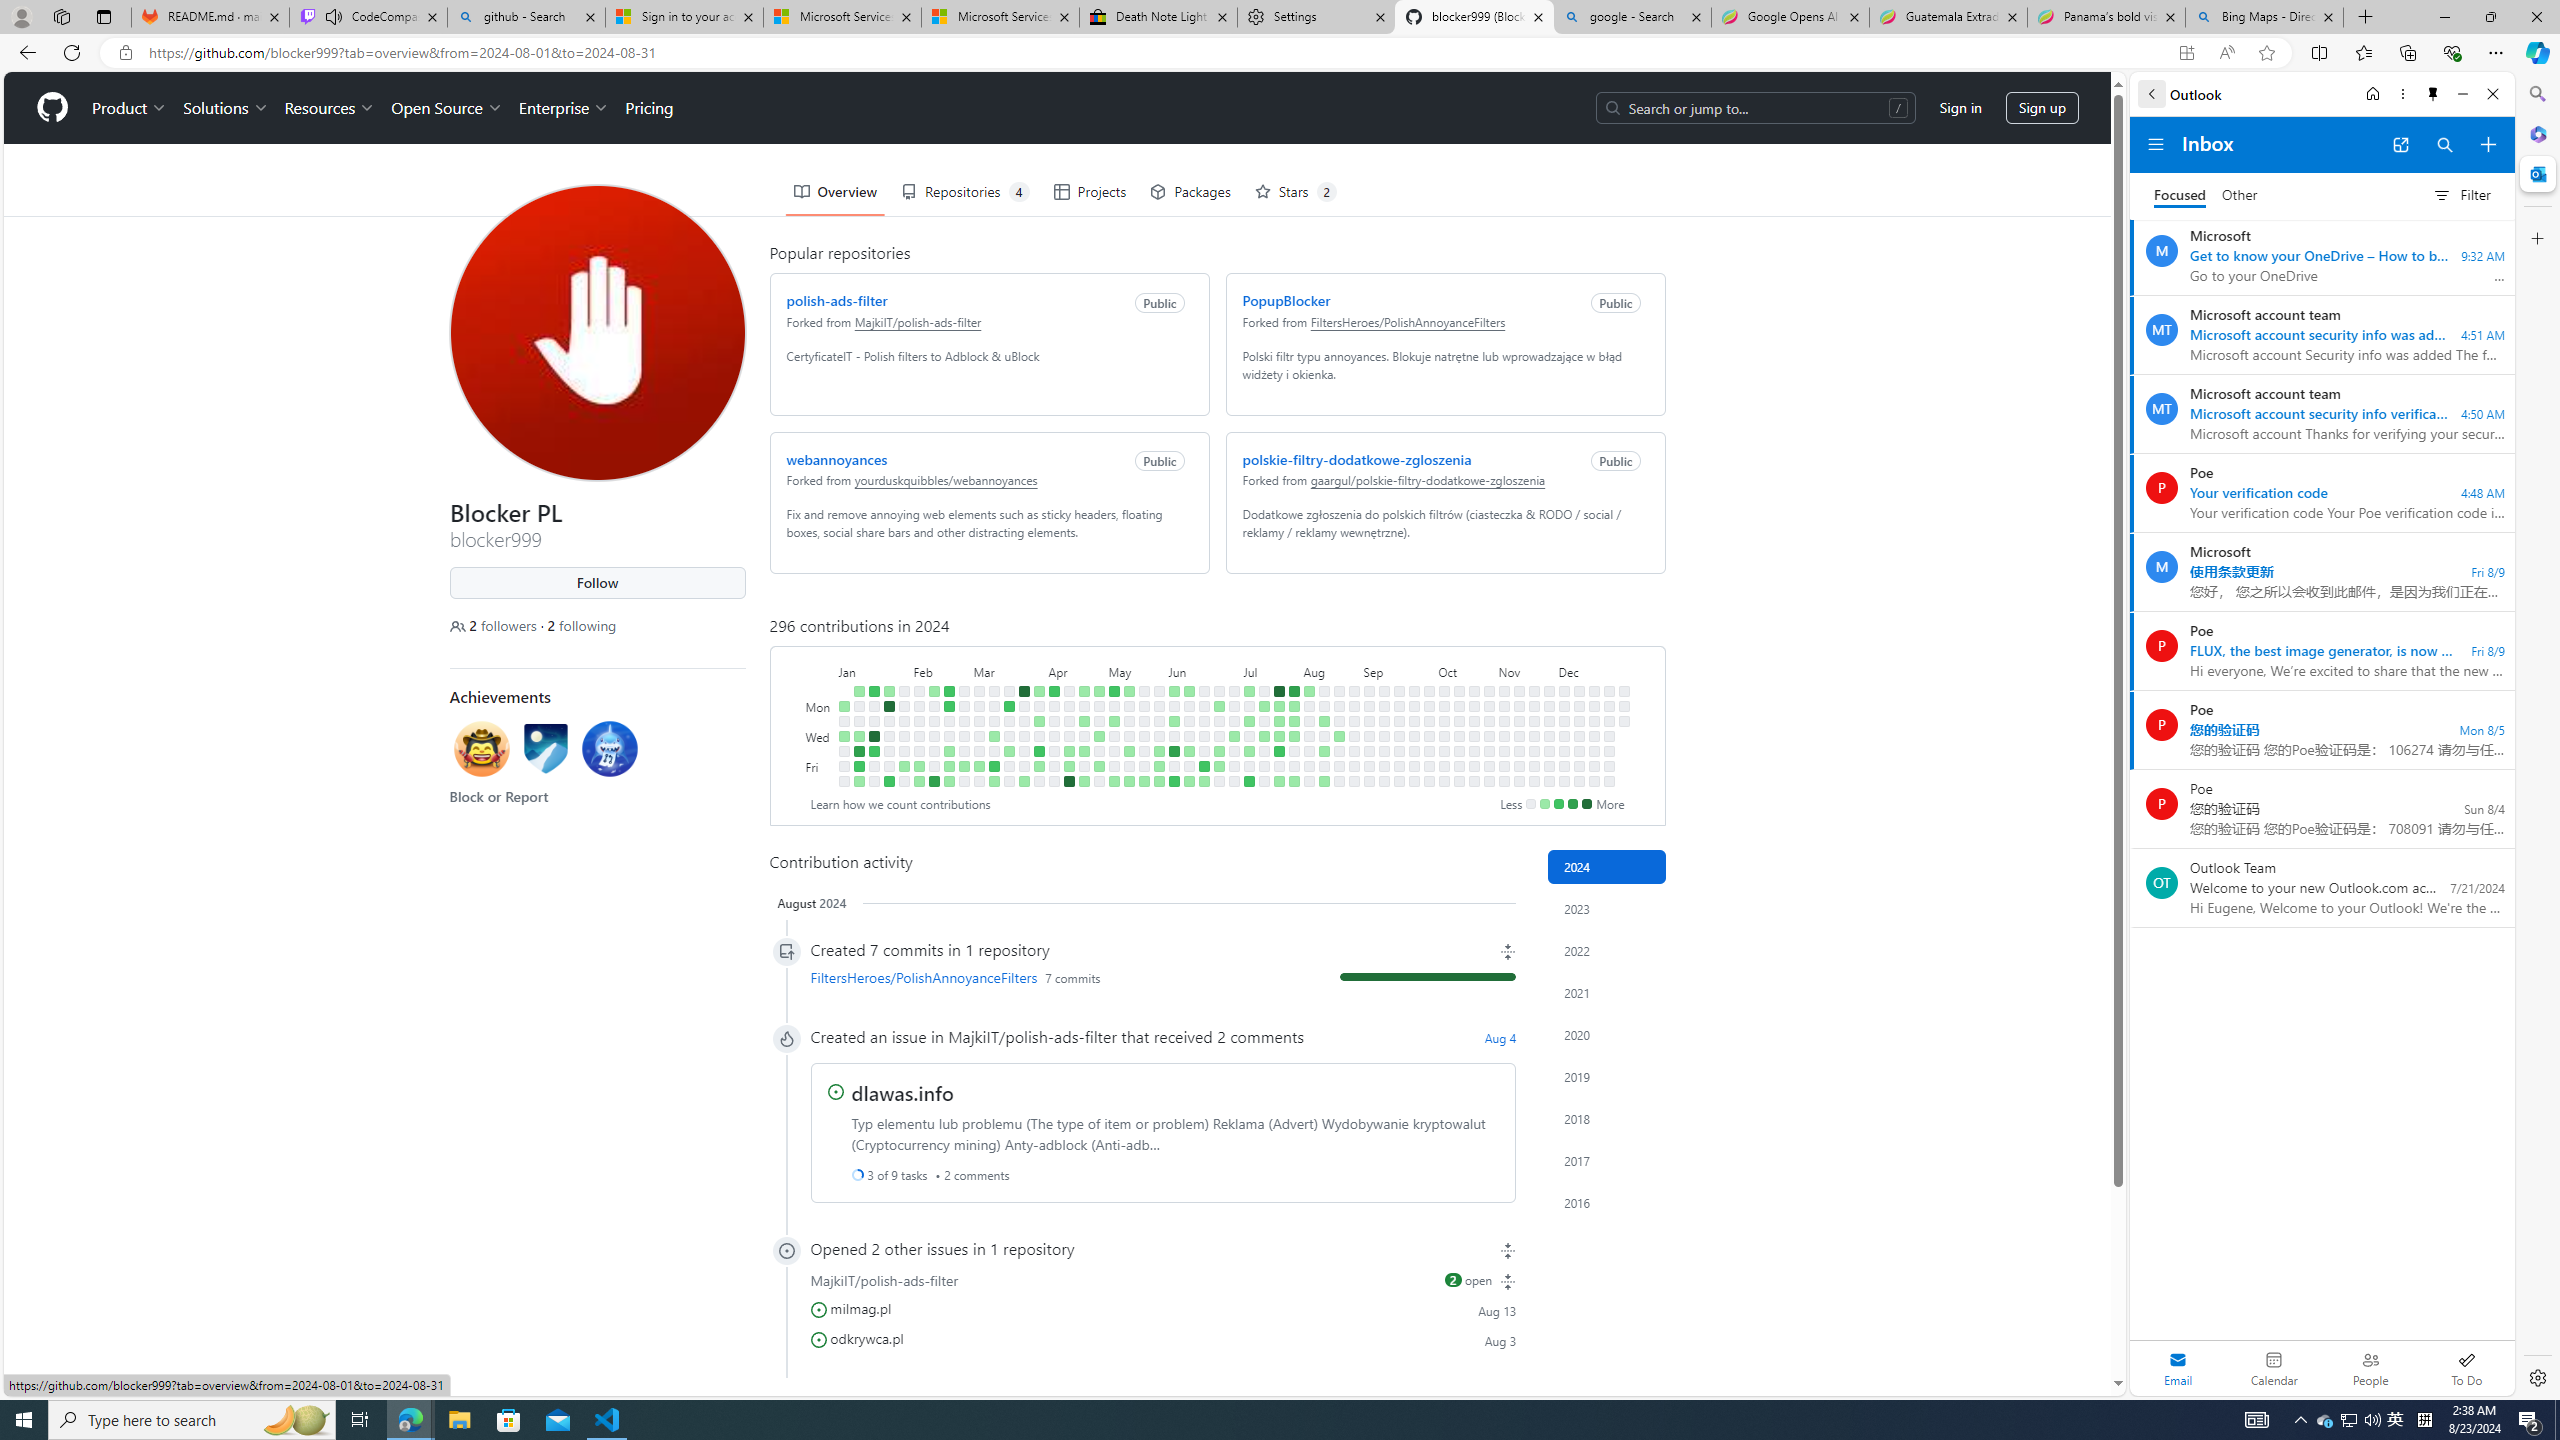  What do you see at coordinates (1414, 782) in the screenshot?
I see `No contributions on September 28th.` at bounding box center [1414, 782].